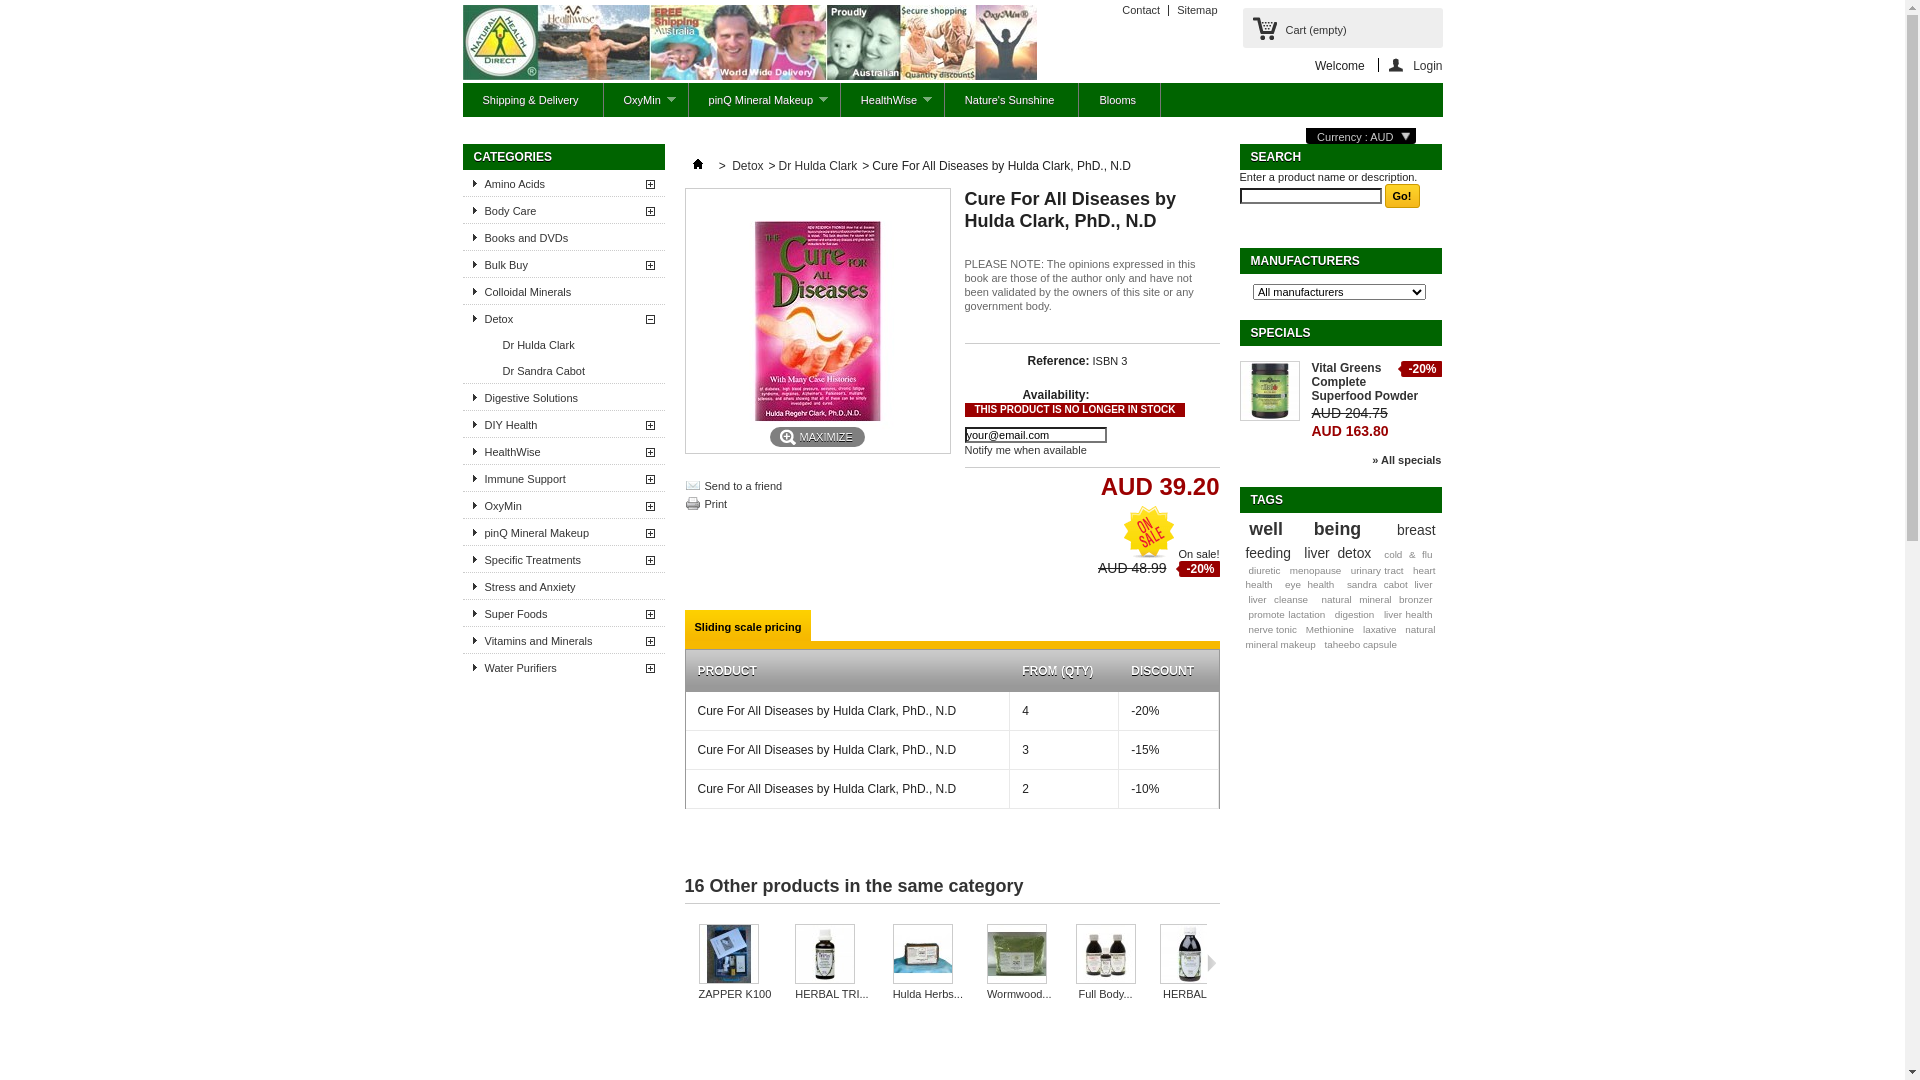 Image resolution: width=1920 pixels, height=1080 pixels. What do you see at coordinates (817, 321) in the screenshot?
I see `Cure For All Diseases by Hulda Clark, PhD., N.D` at bounding box center [817, 321].